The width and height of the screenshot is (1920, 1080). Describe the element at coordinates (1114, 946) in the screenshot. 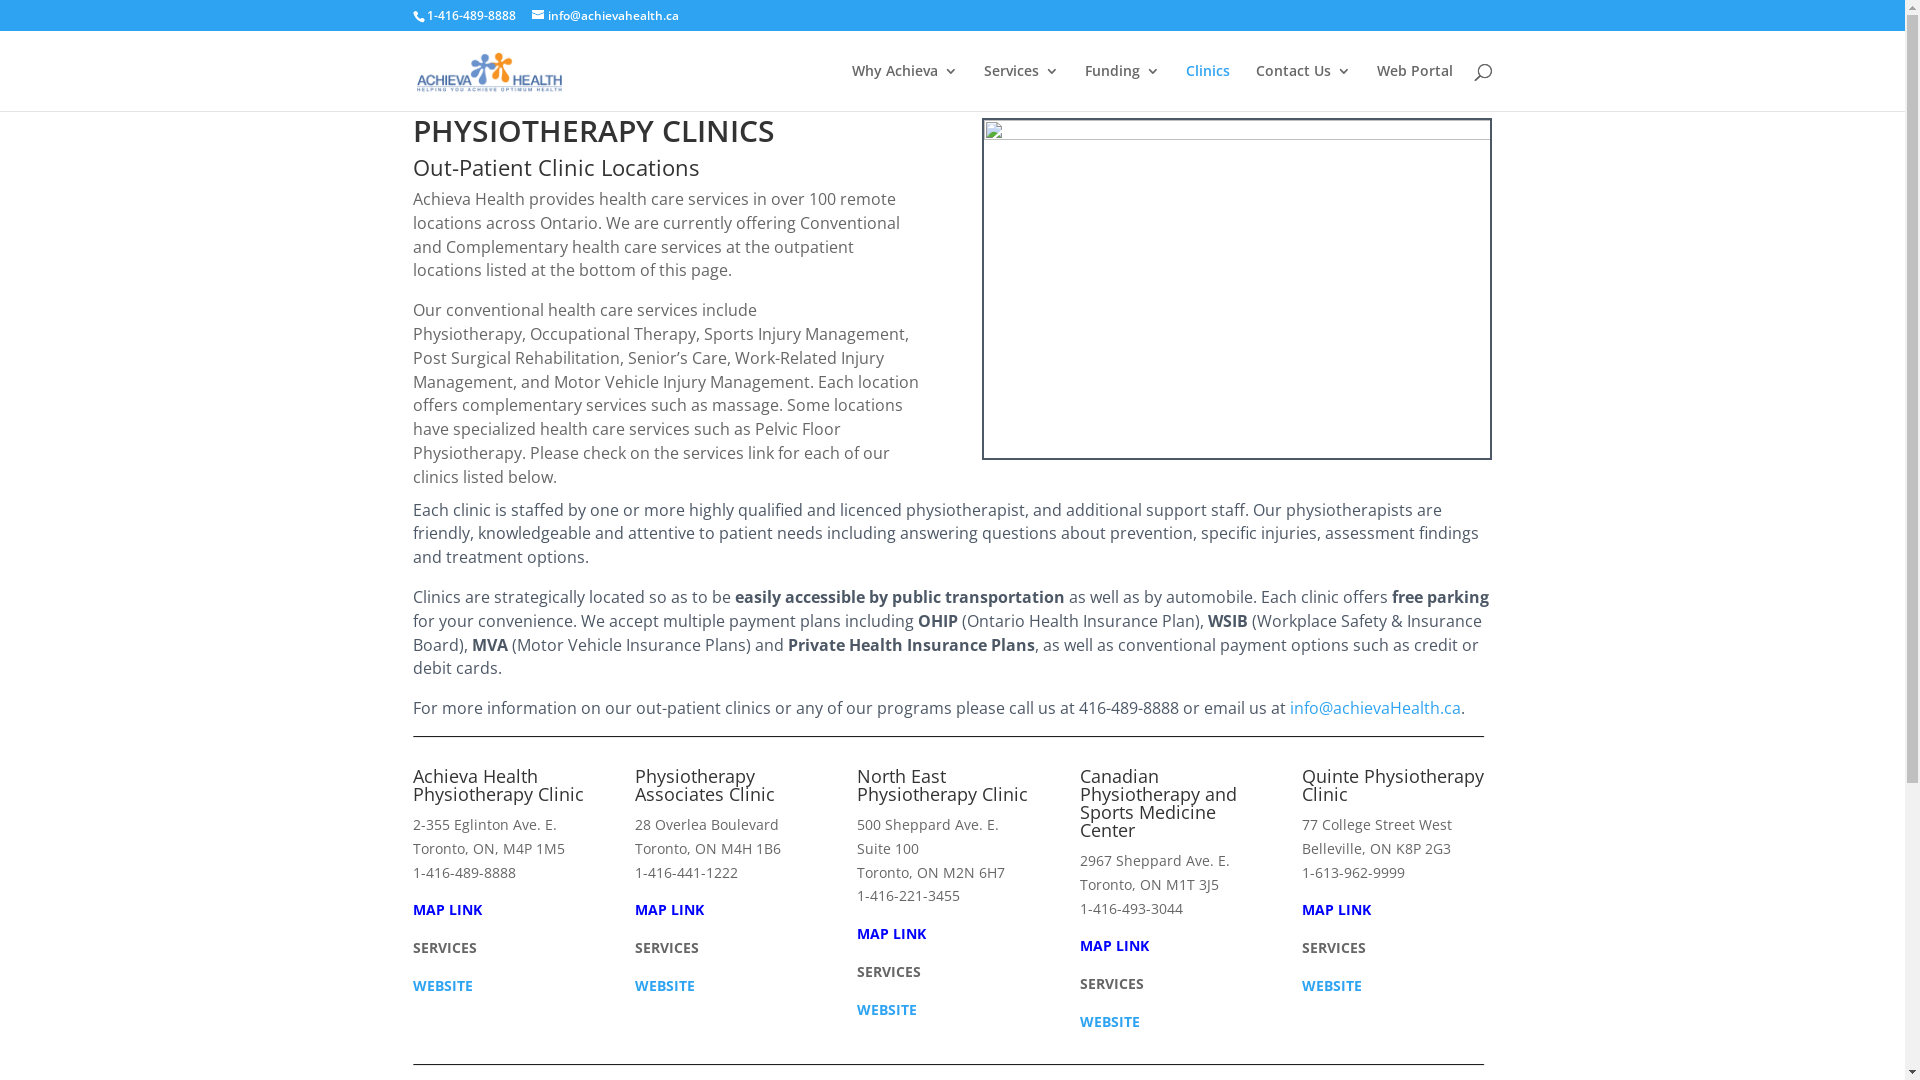

I see `MAP LINK` at that location.